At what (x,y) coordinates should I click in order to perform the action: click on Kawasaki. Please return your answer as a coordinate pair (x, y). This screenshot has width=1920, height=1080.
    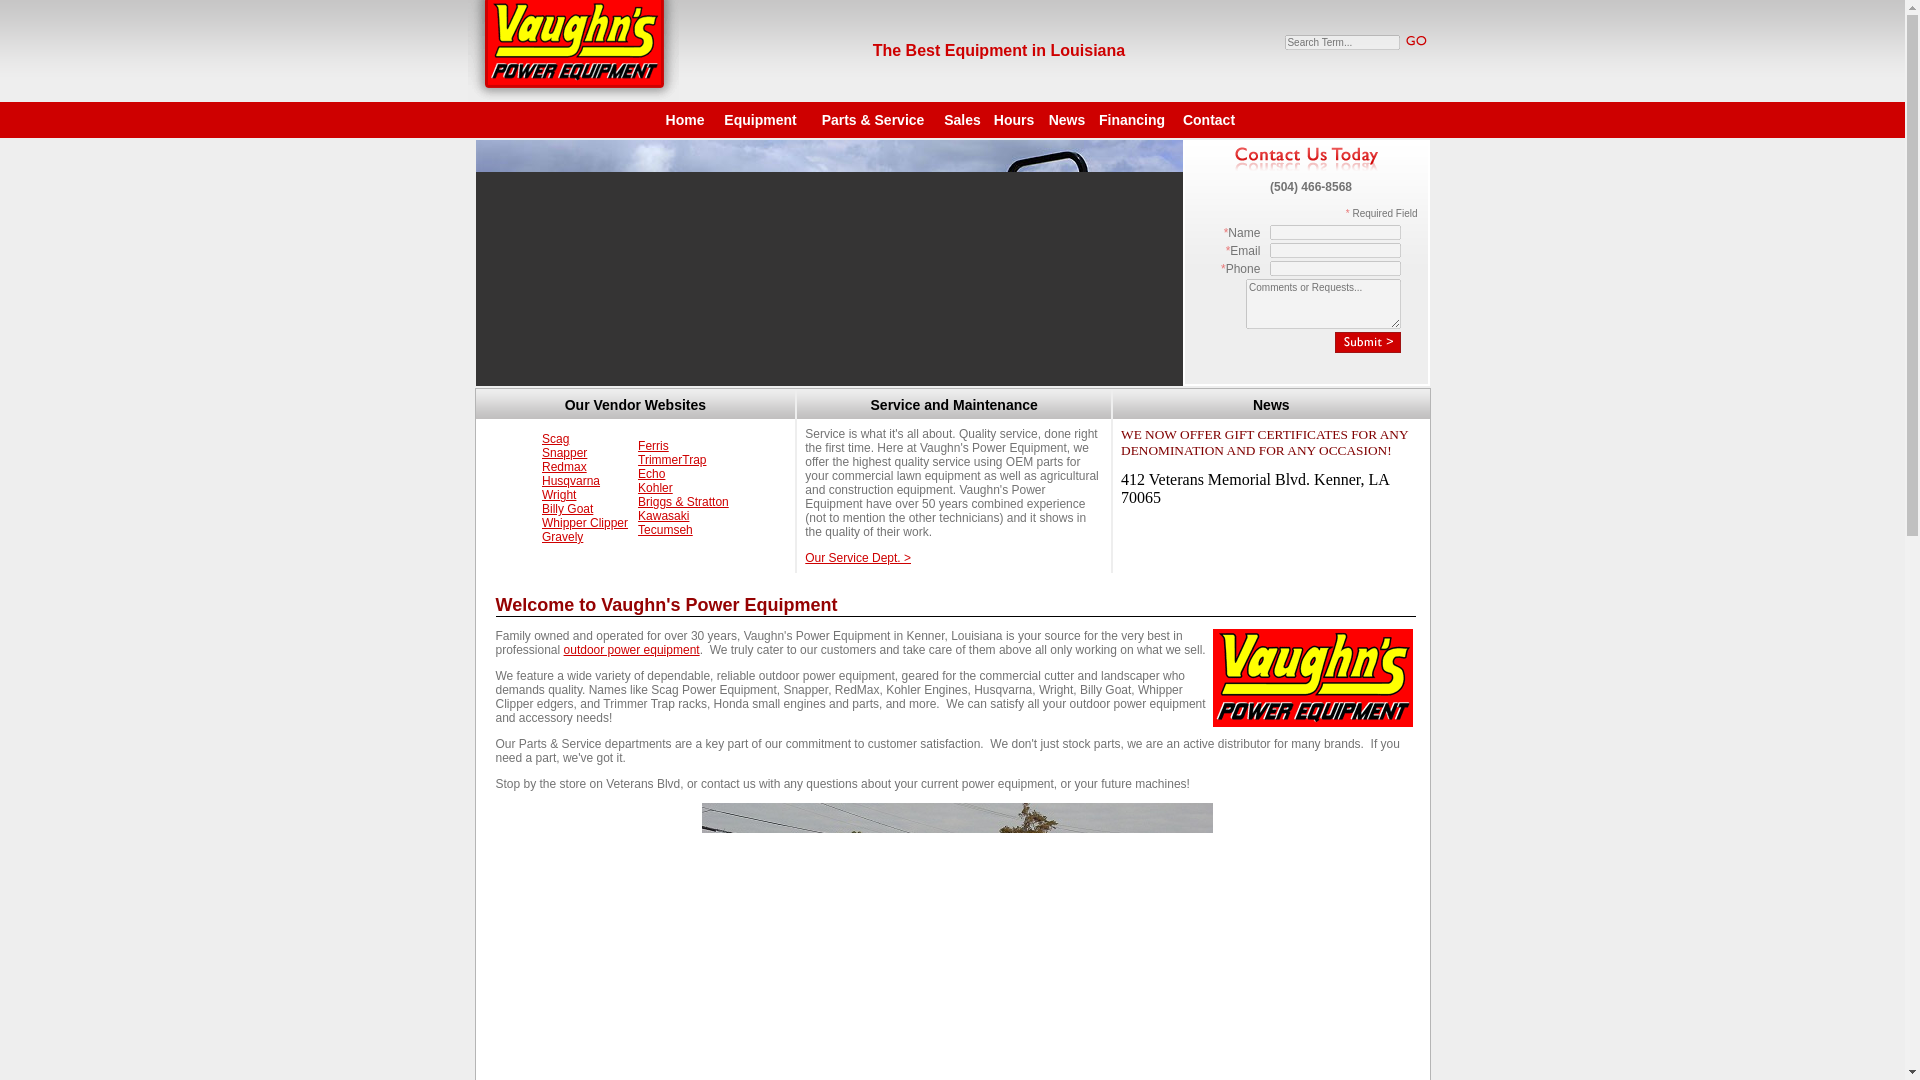
    Looking at the image, I should click on (663, 515).